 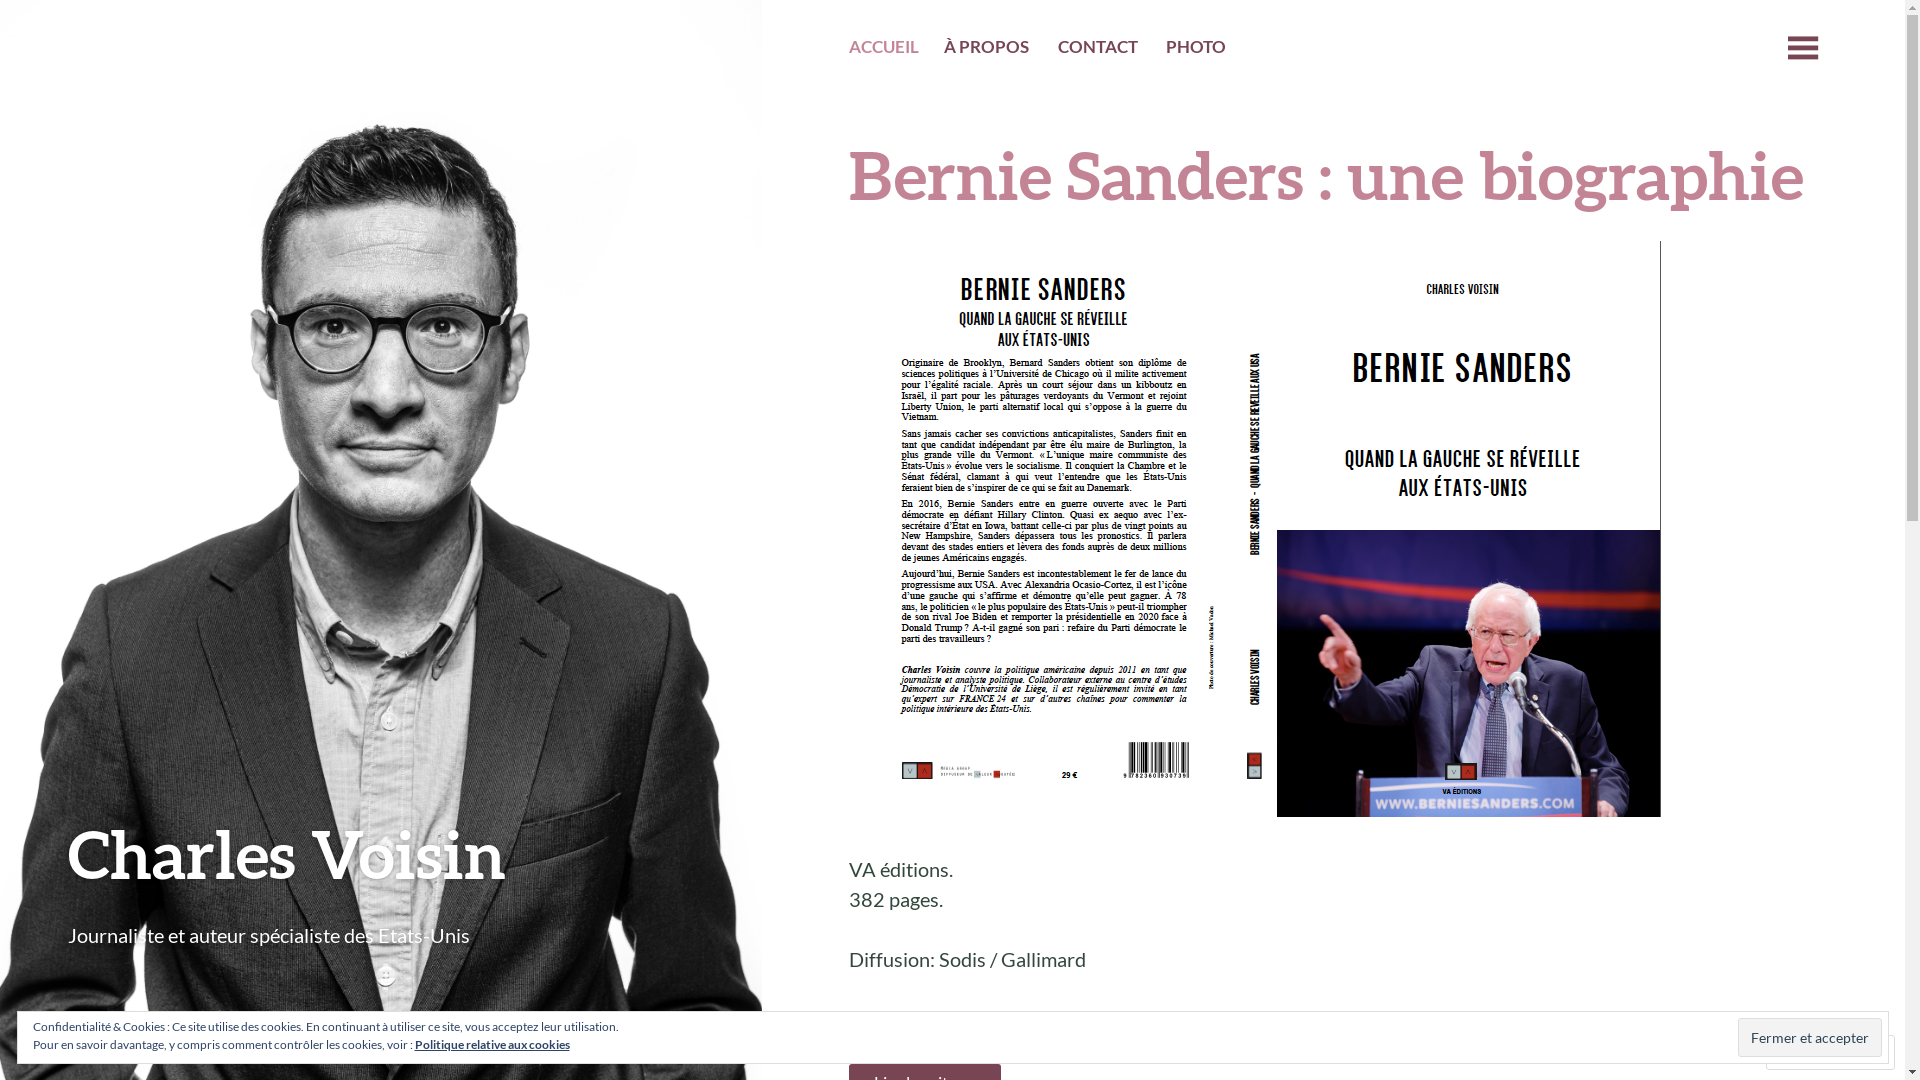 What do you see at coordinates (1196, 50) in the screenshot?
I see `PHOTO` at bounding box center [1196, 50].